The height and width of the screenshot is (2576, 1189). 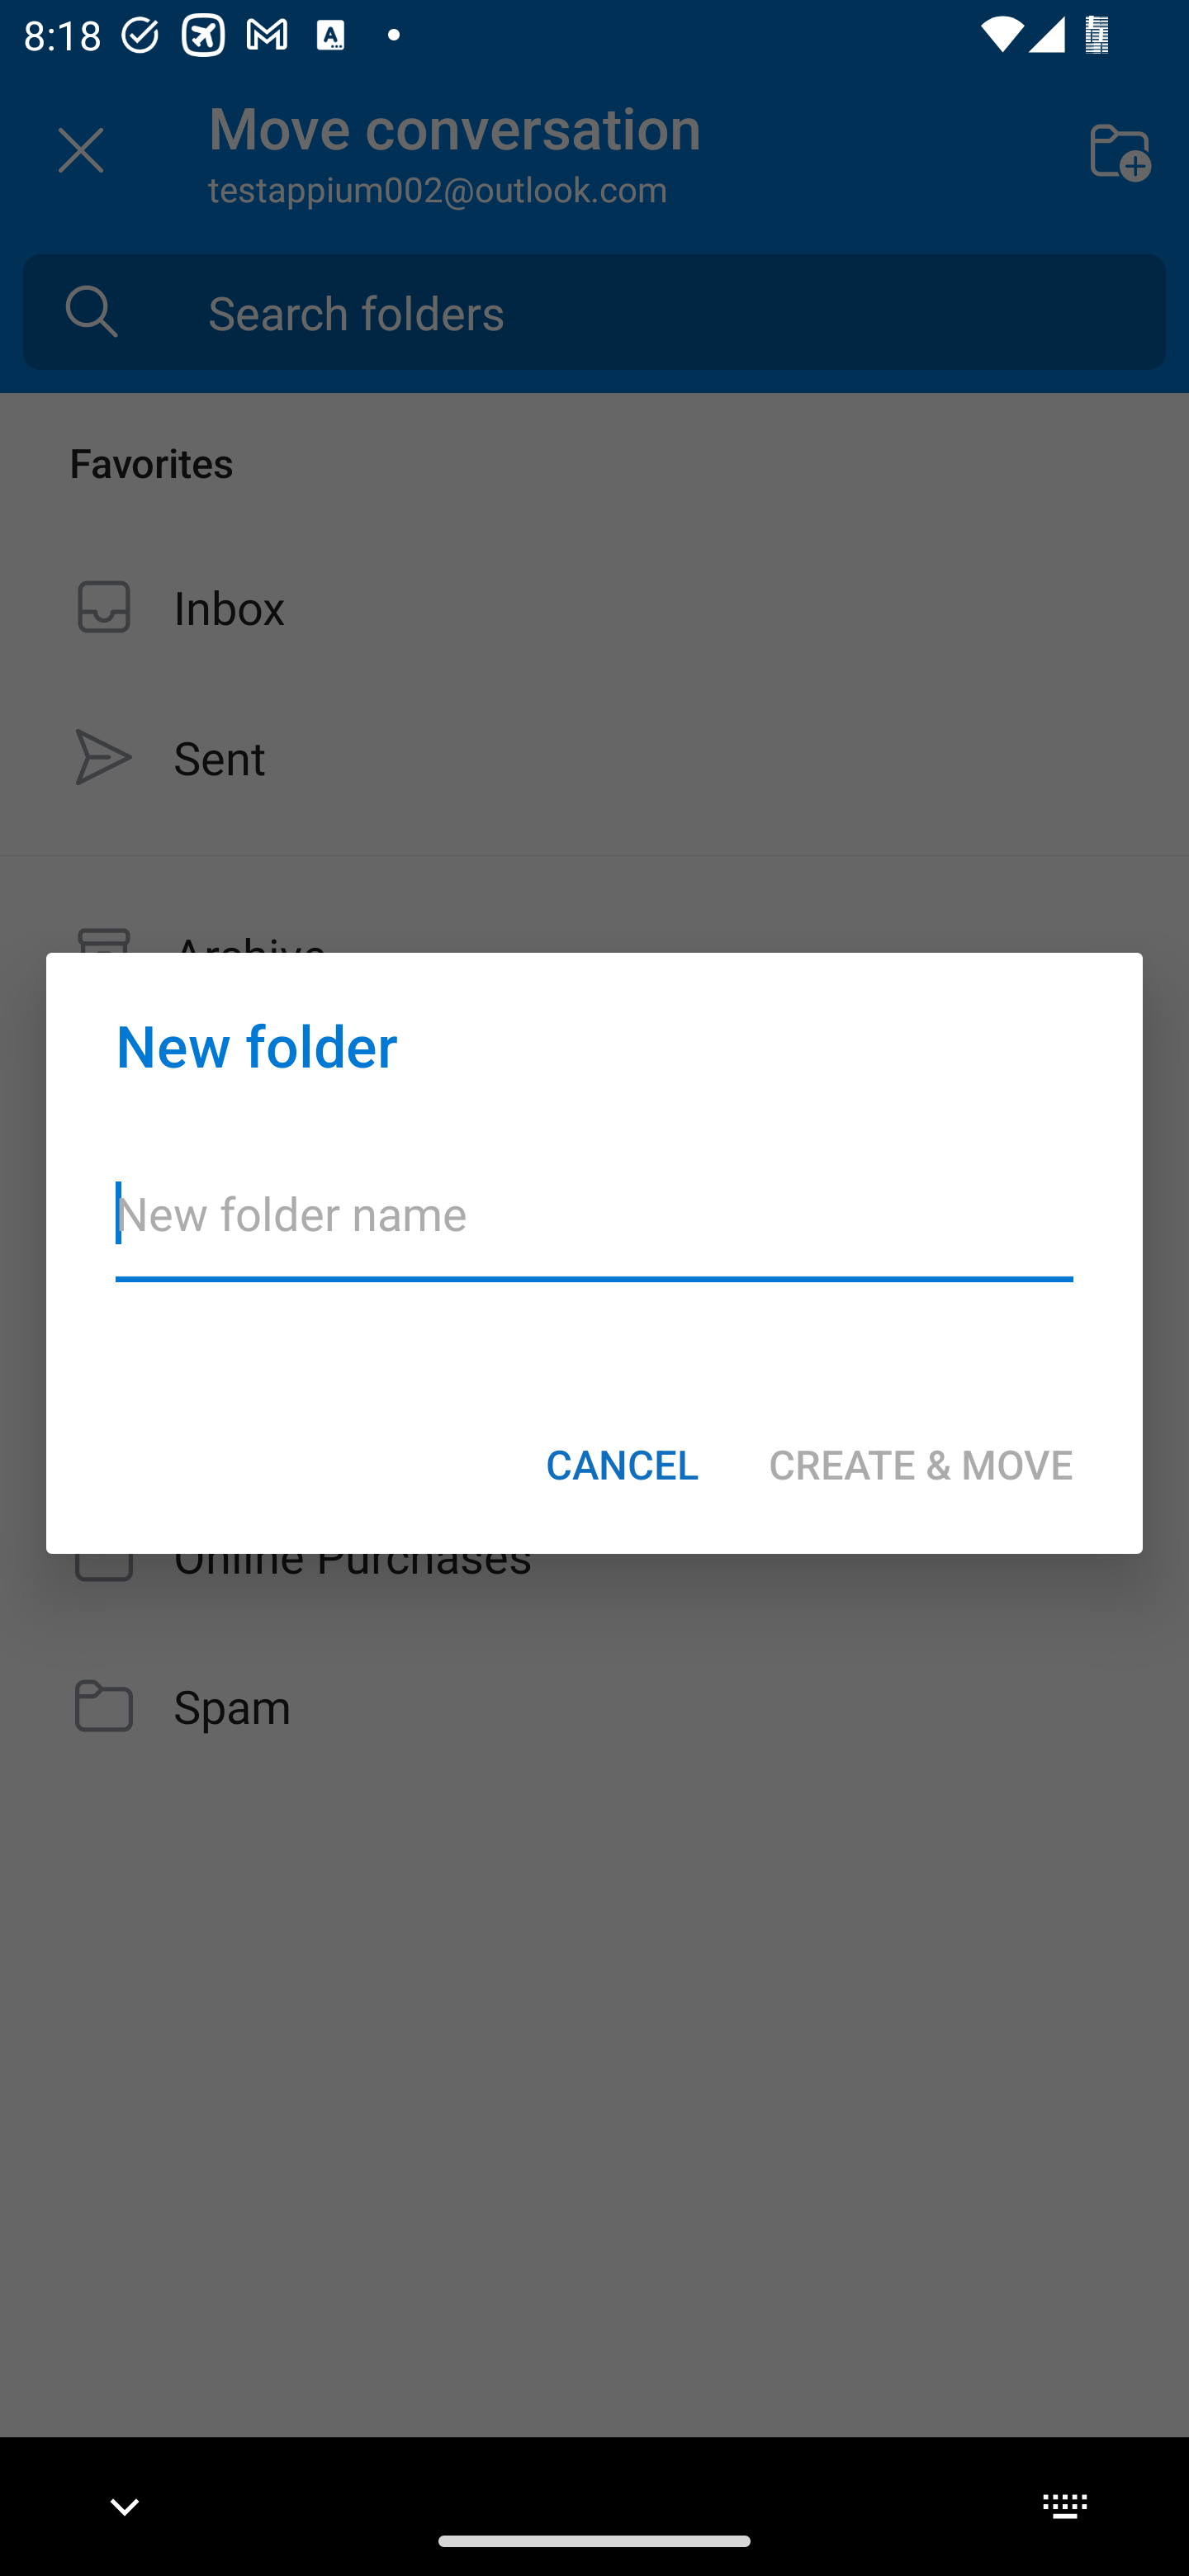 What do you see at coordinates (594, 1234) in the screenshot?
I see `New folder name` at bounding box center [594, 1234].